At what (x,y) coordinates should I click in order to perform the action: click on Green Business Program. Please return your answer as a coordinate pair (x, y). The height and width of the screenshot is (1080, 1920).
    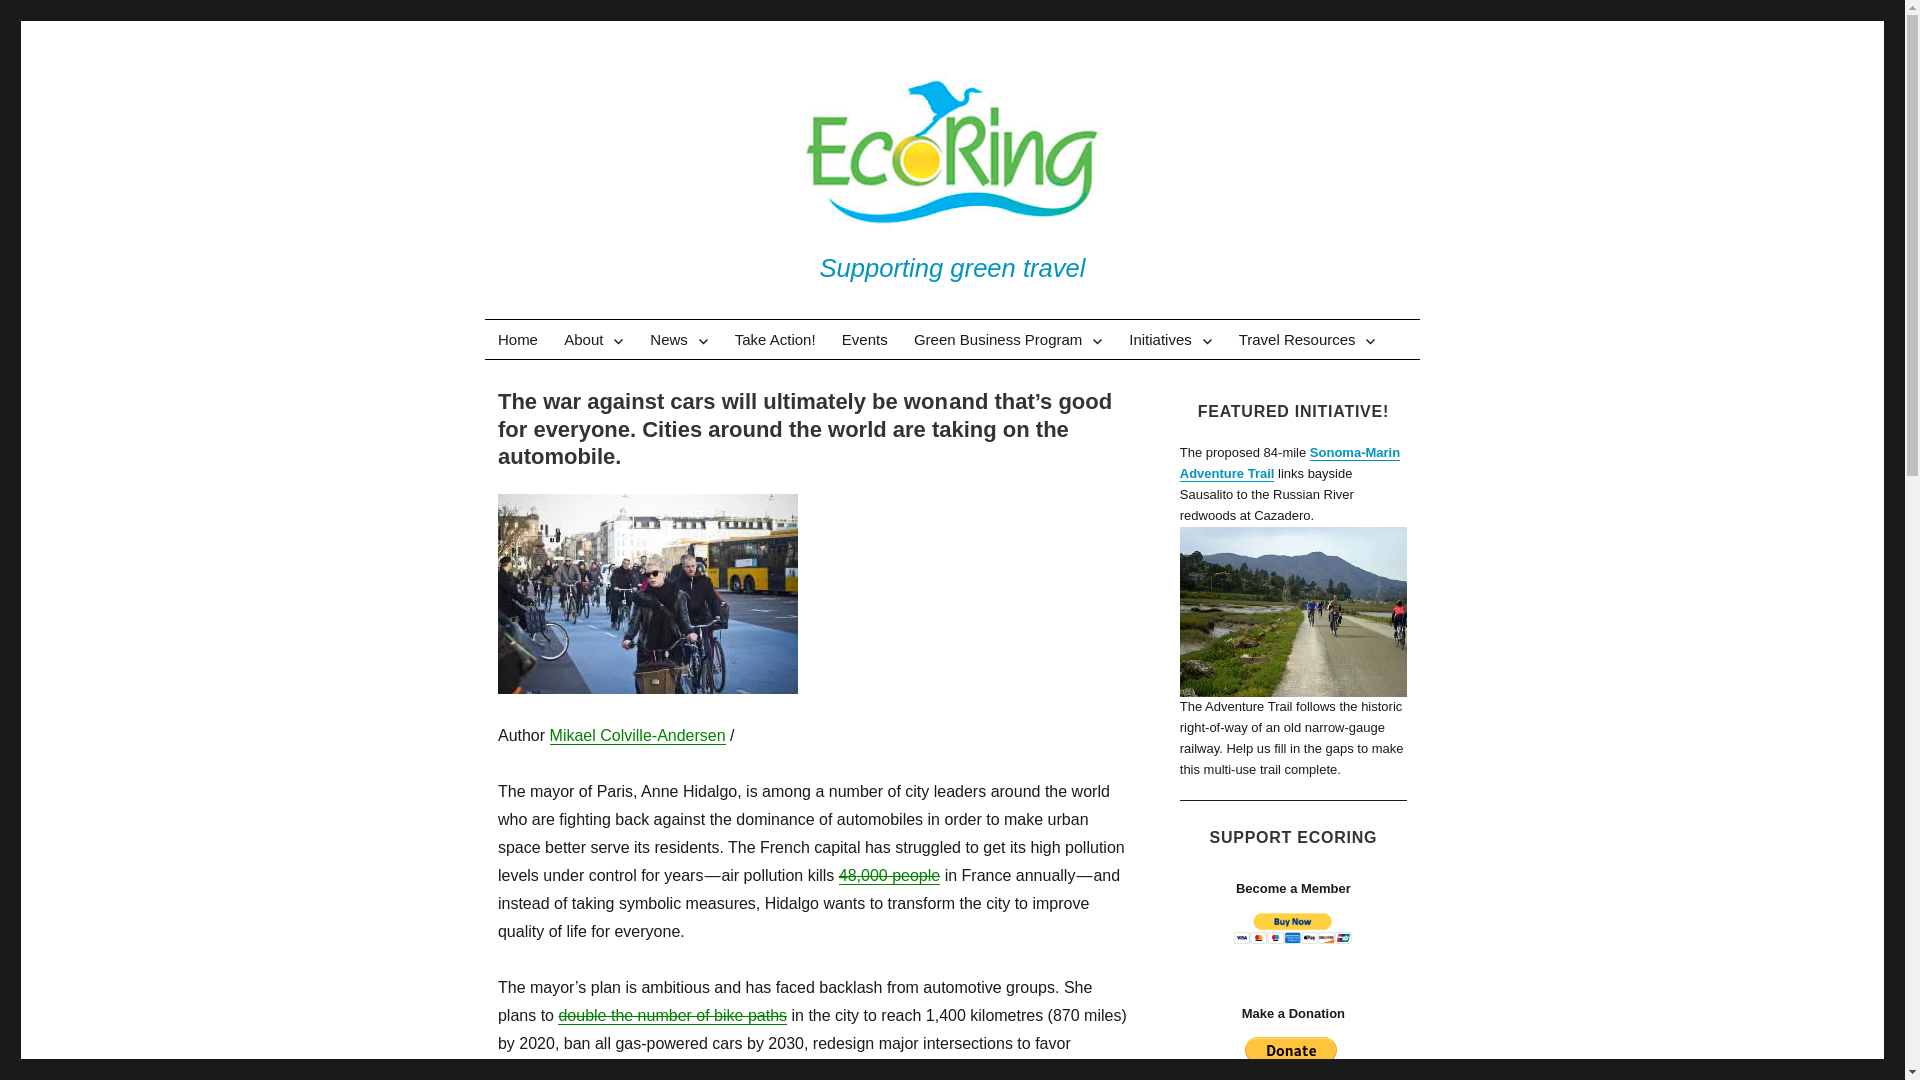
    Looking at the image, I should click on (1008, 338).